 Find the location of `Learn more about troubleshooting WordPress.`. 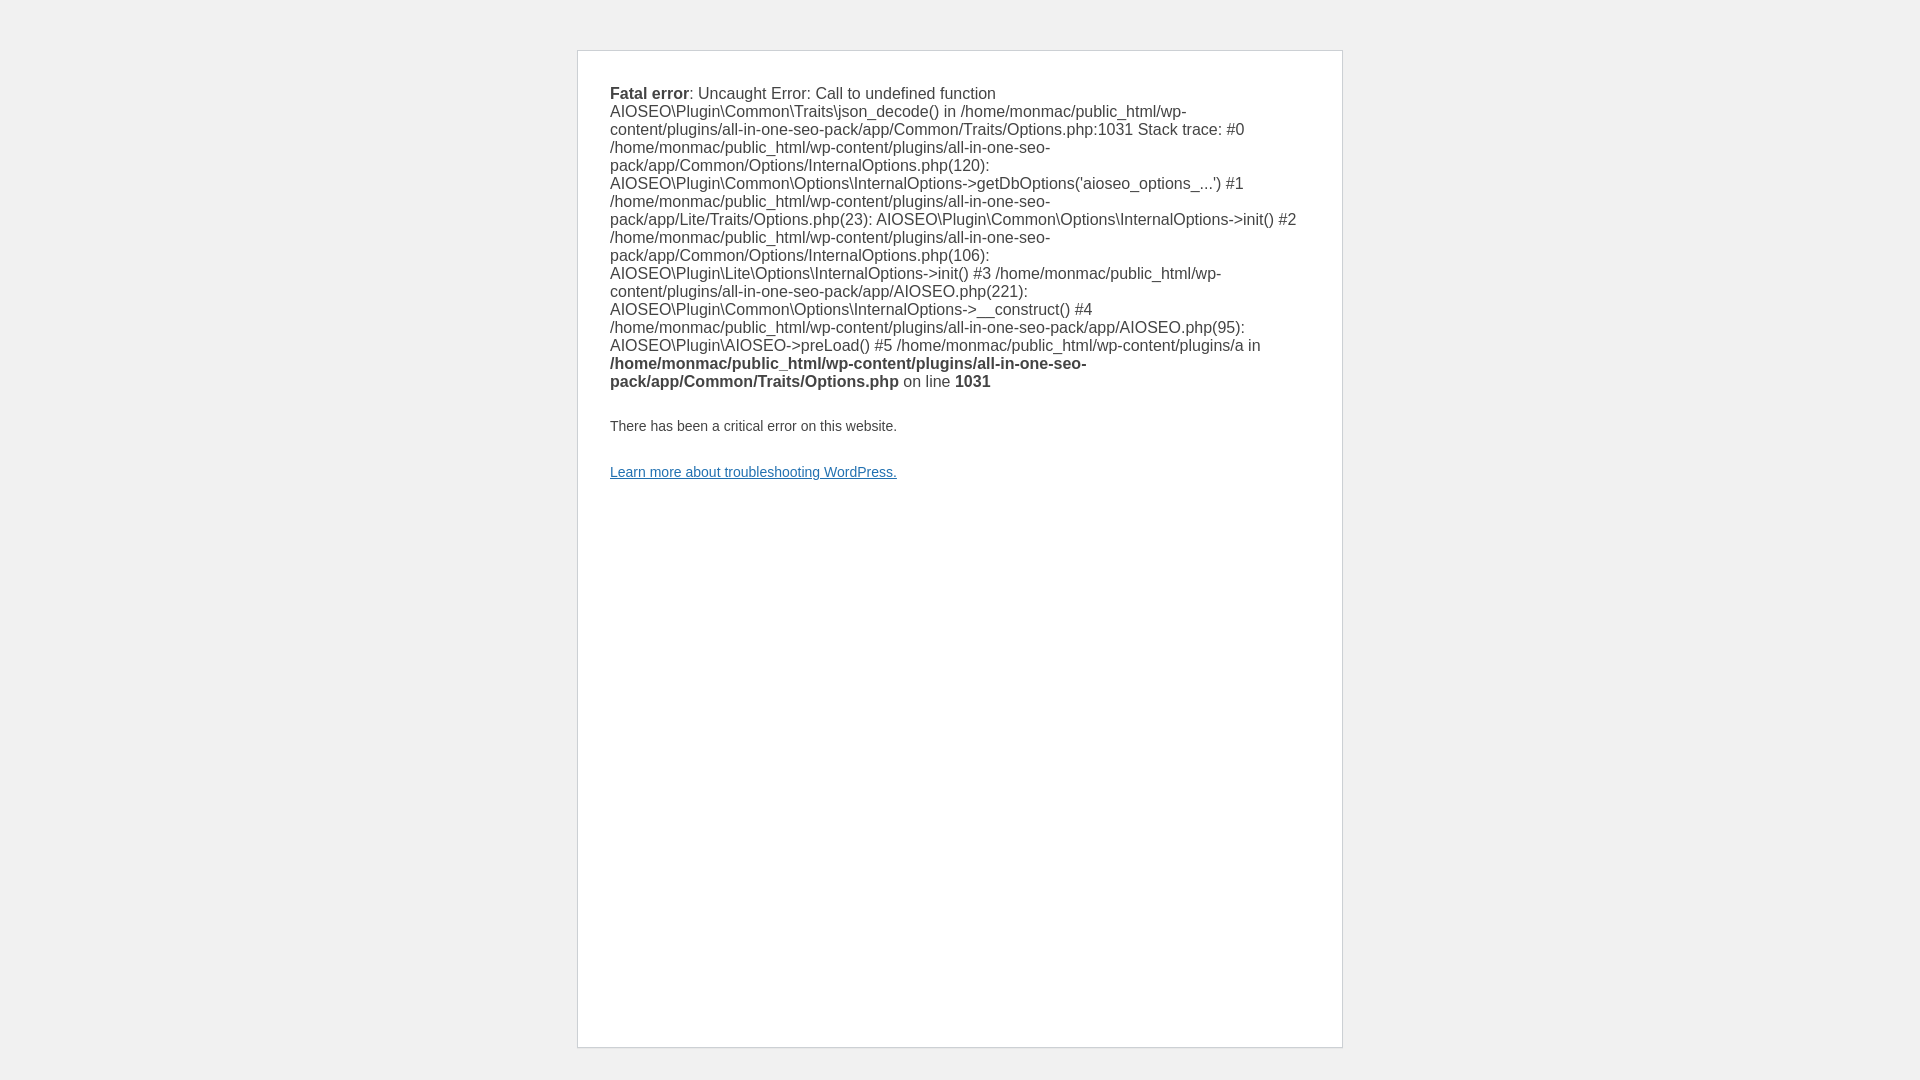

Learn more about troubleshooting WordPress. is located at coordinates (753, 472).